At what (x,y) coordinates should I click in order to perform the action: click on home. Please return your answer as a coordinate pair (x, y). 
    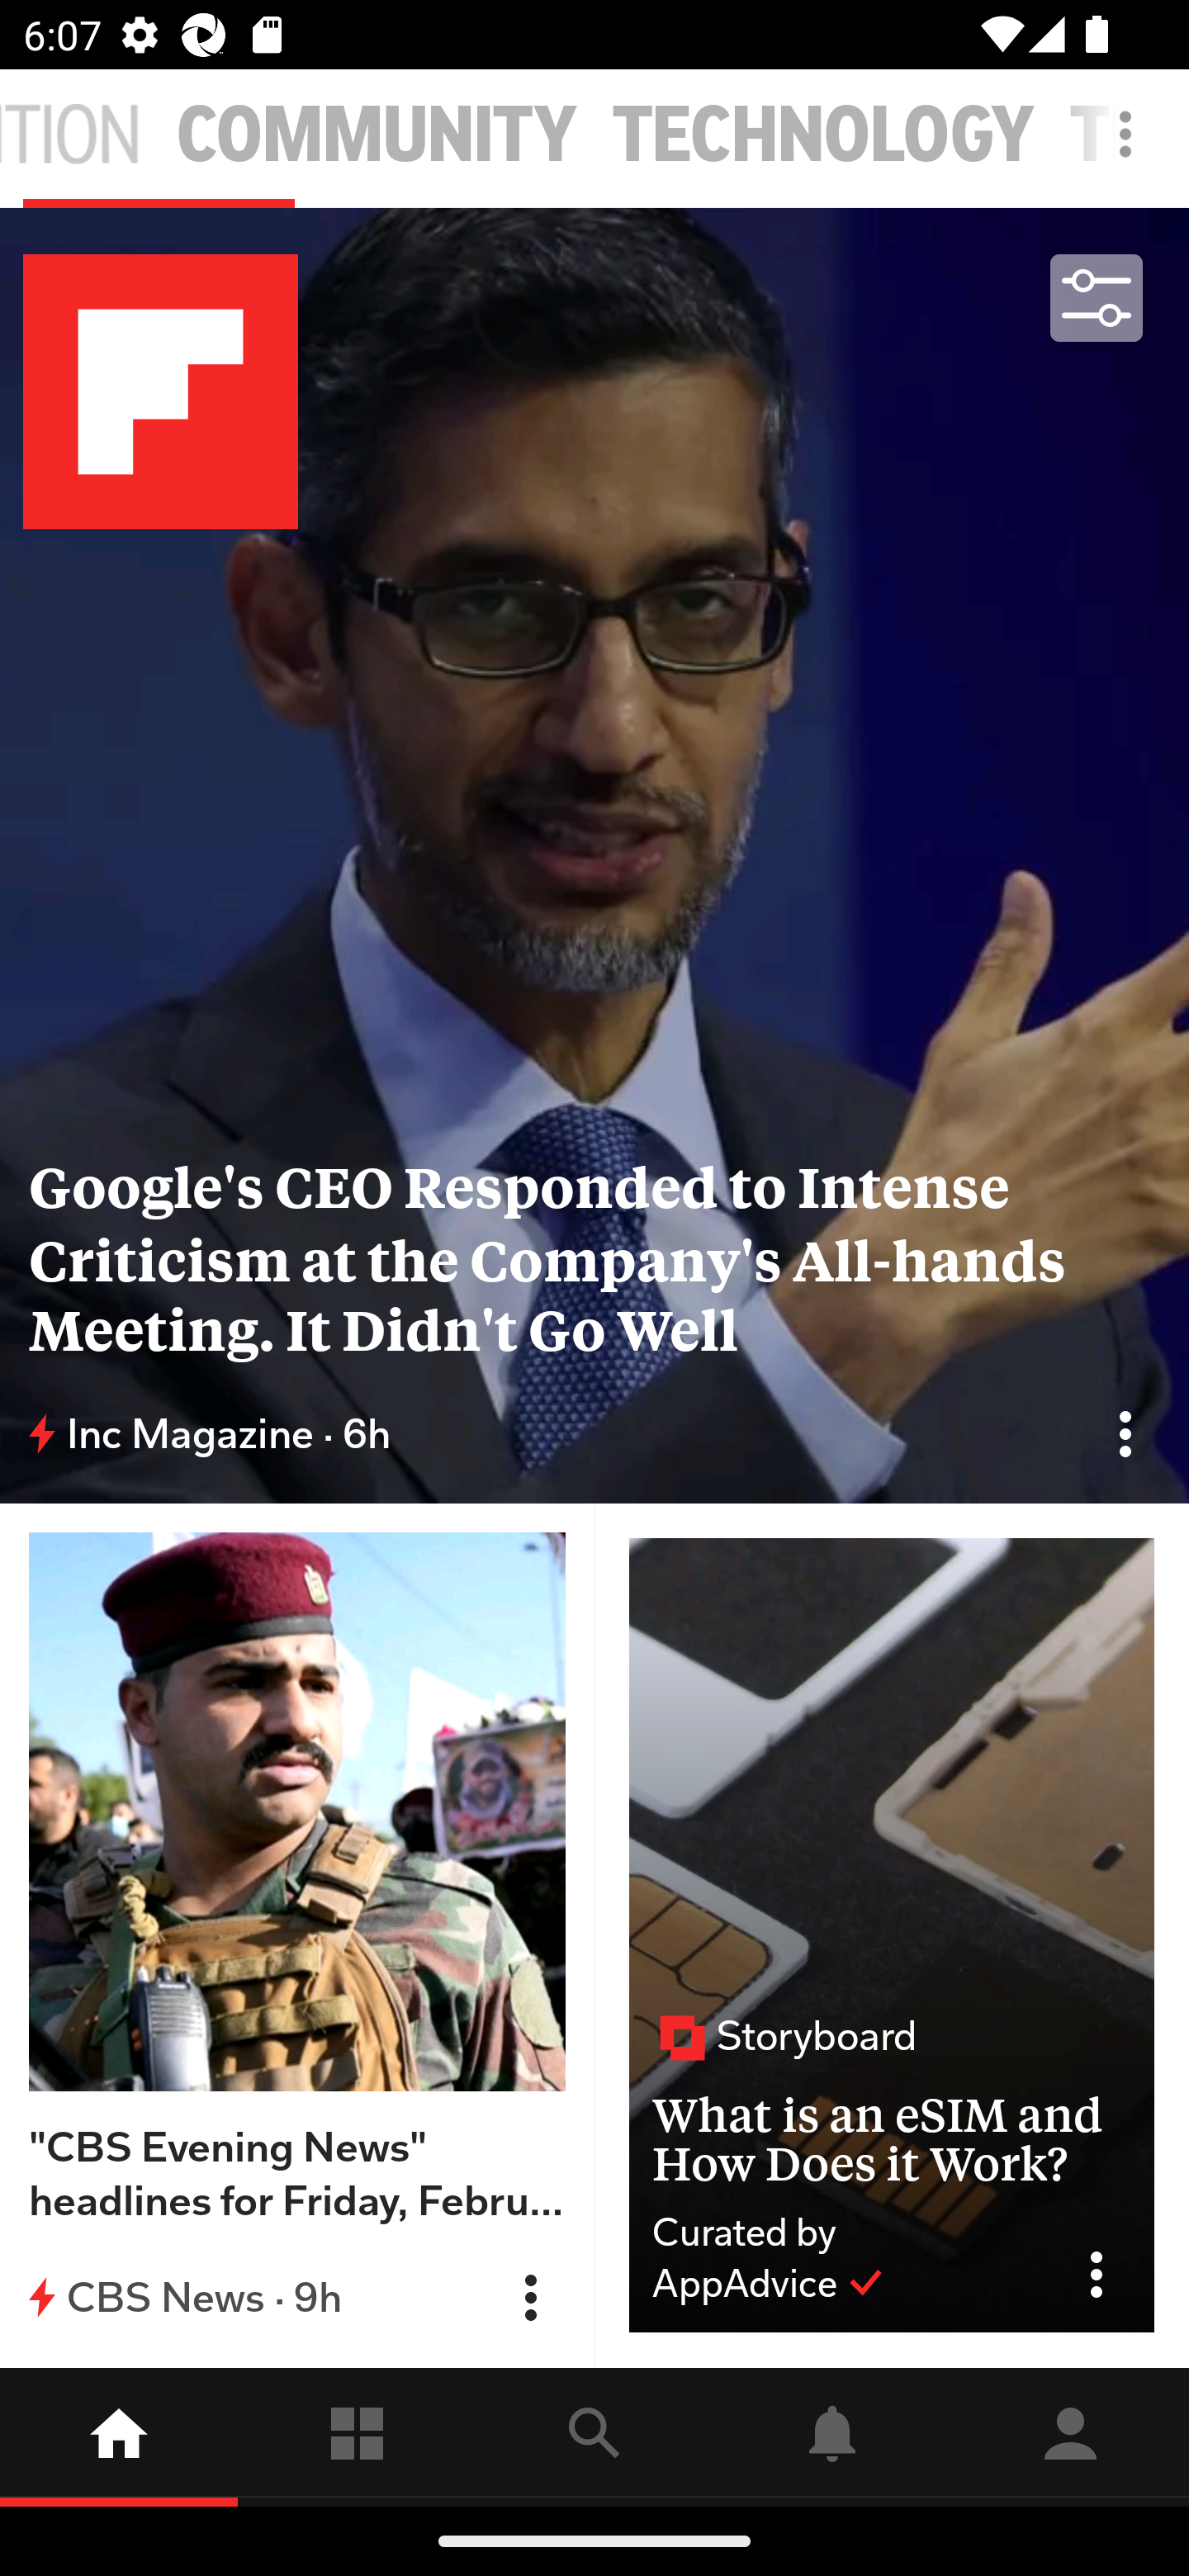
    Looking at the image, I should click on (119, 2436).